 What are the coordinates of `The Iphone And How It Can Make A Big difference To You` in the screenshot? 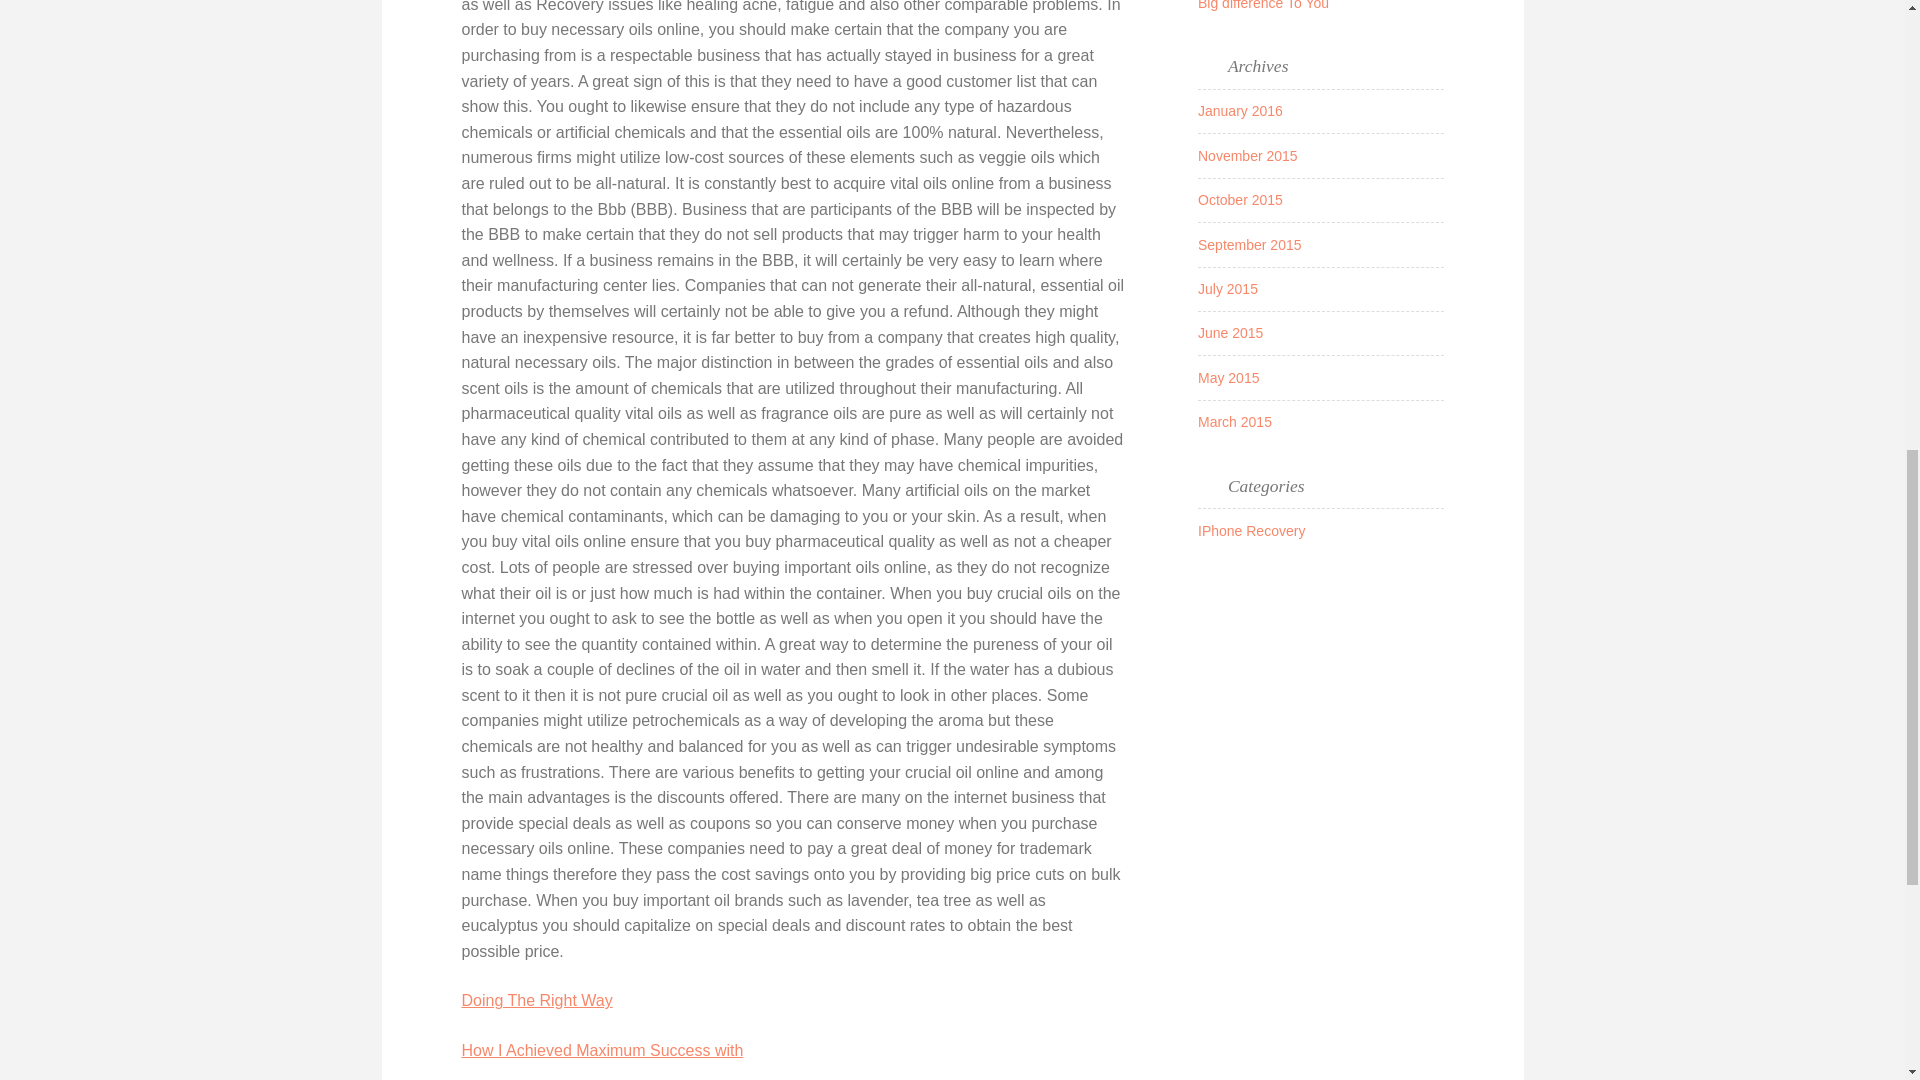 It's located at (1309, 4).